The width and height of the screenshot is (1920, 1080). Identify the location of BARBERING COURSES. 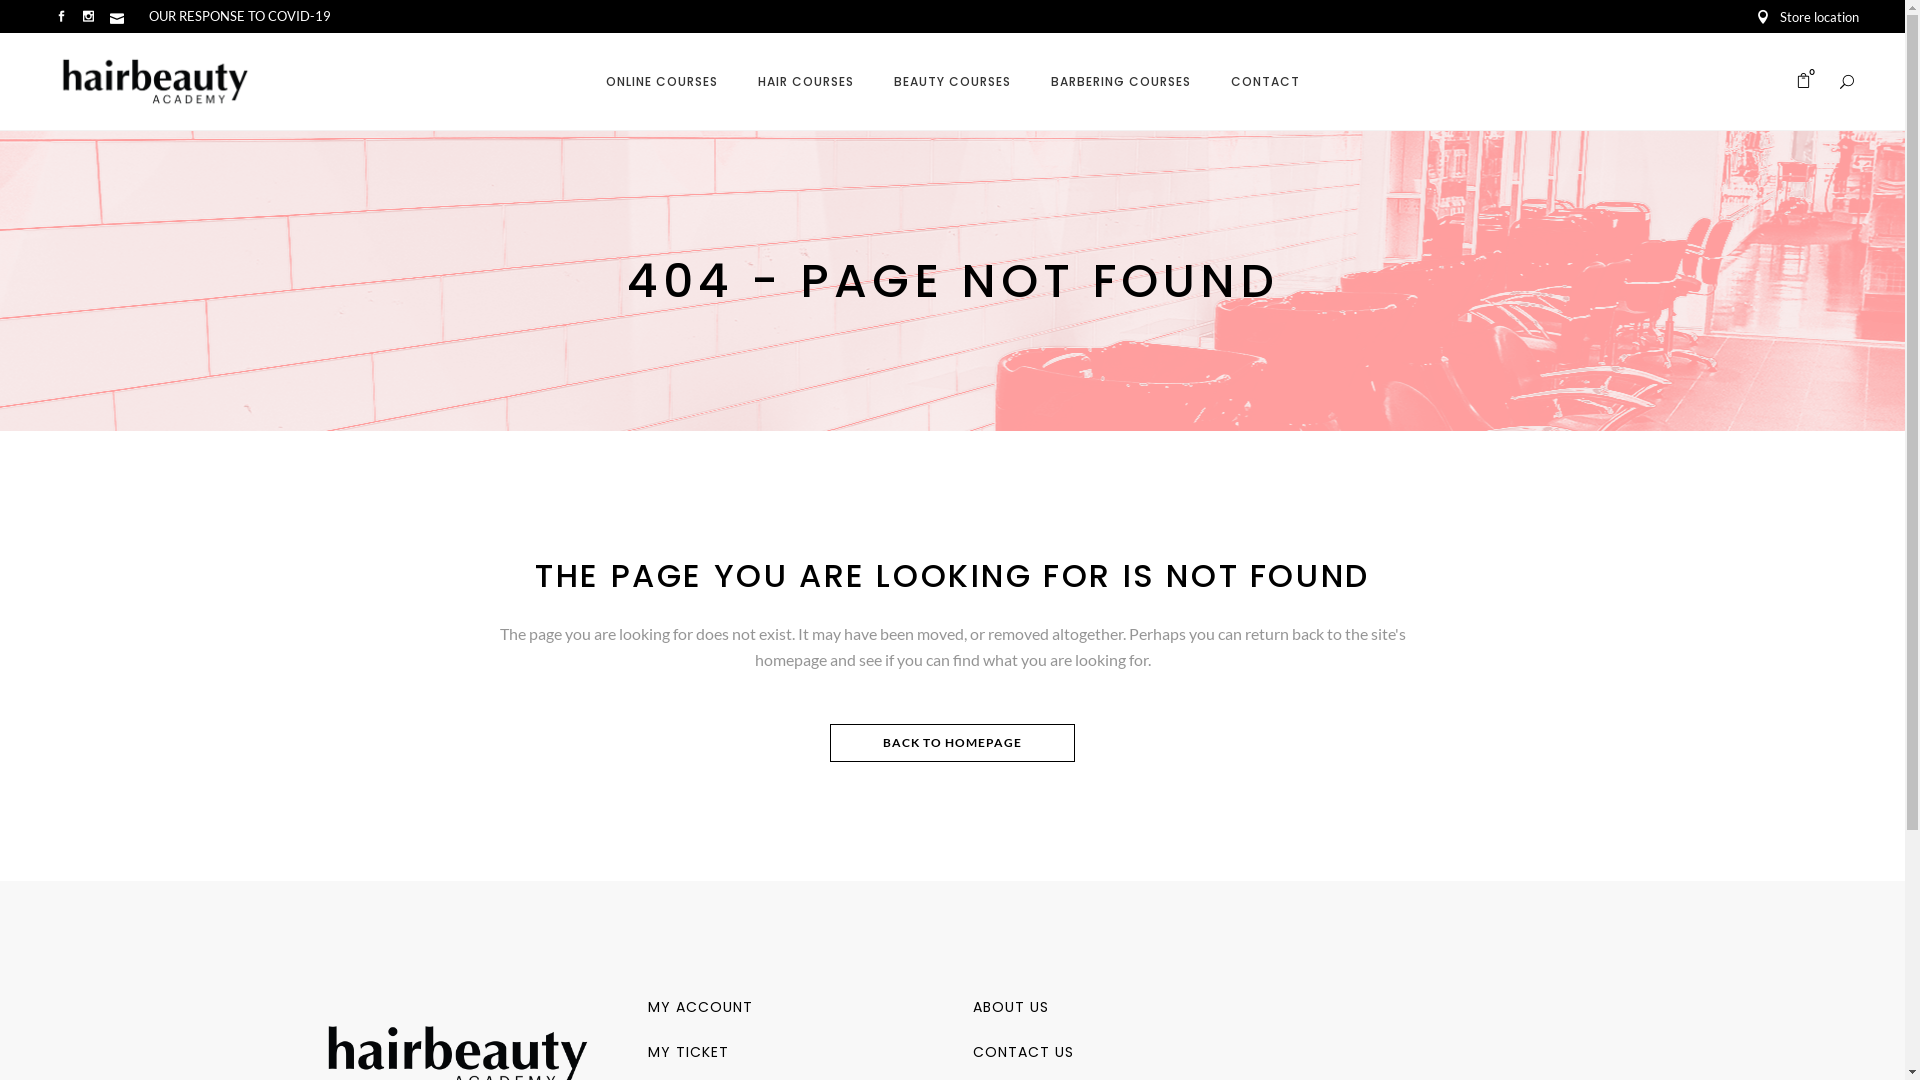
(1120, 82).